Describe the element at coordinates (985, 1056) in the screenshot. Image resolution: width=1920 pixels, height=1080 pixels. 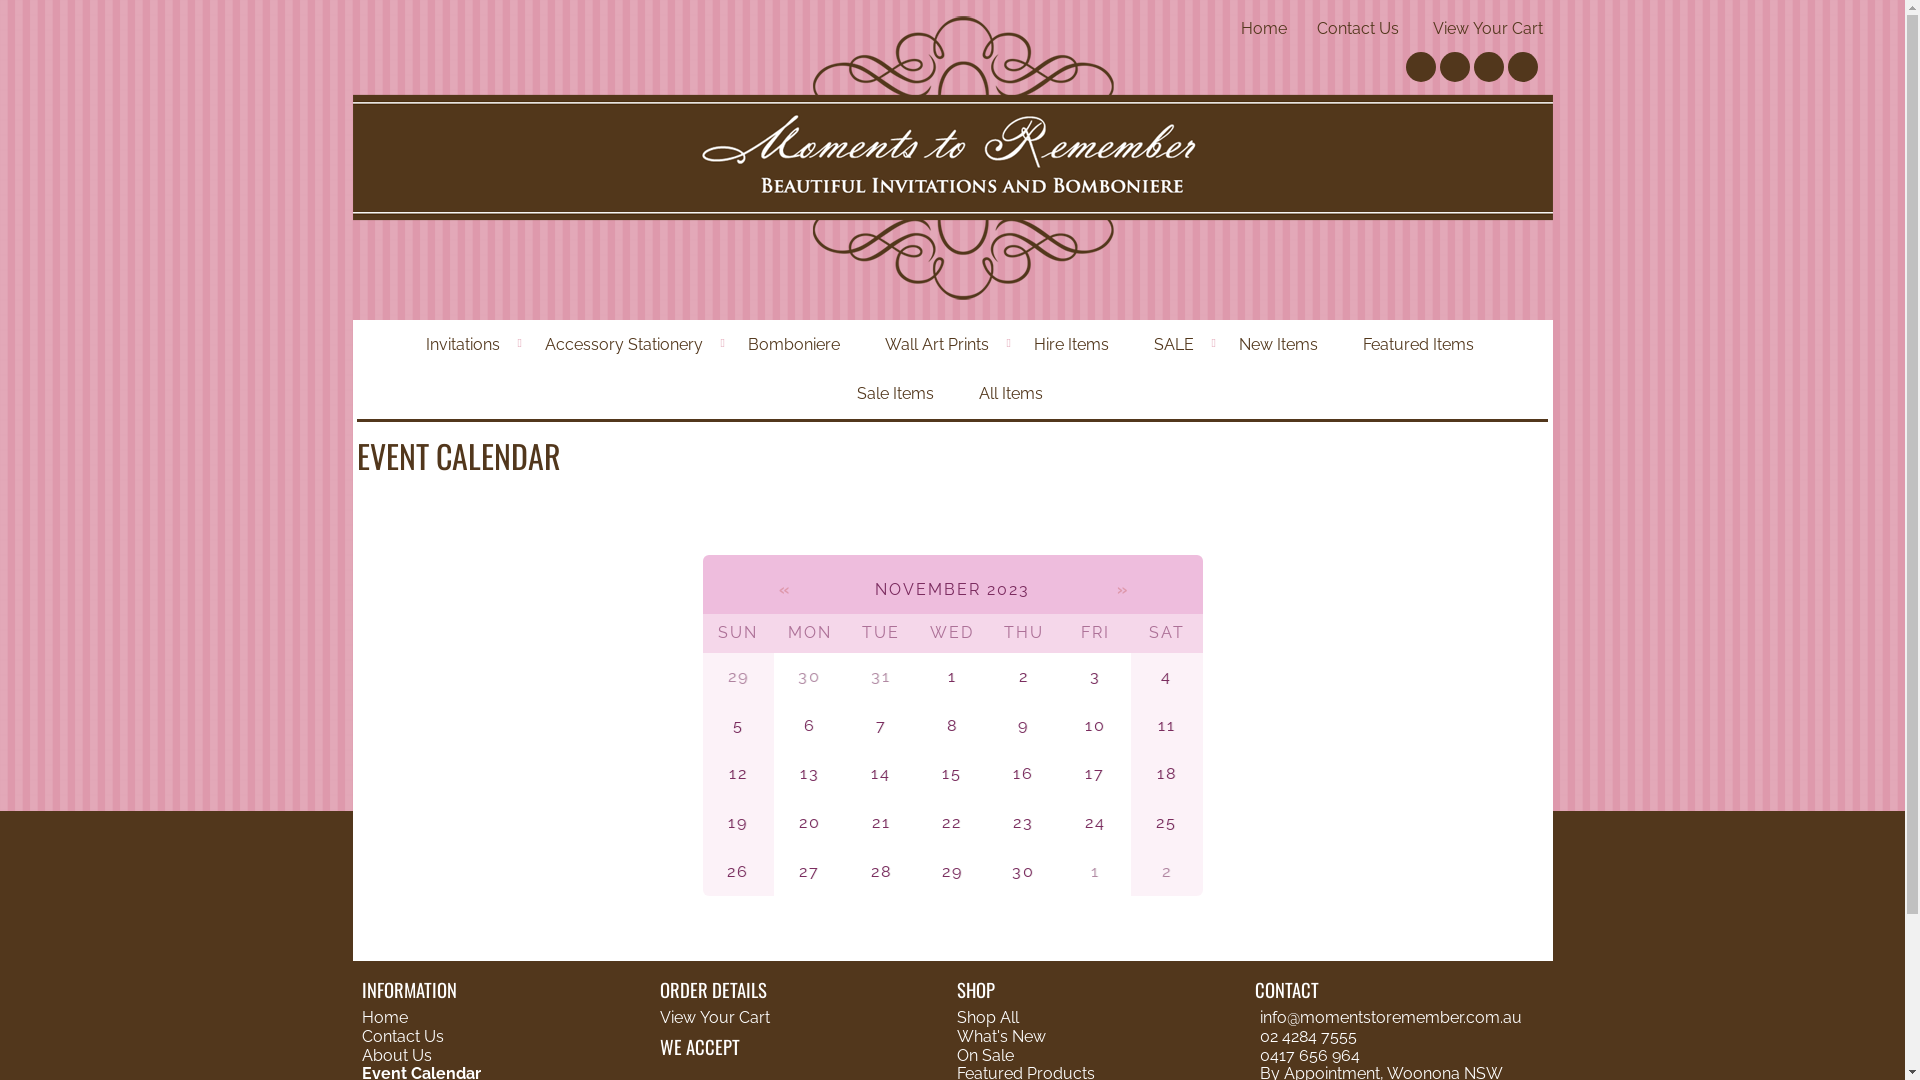
I see `On Sale` at that location.